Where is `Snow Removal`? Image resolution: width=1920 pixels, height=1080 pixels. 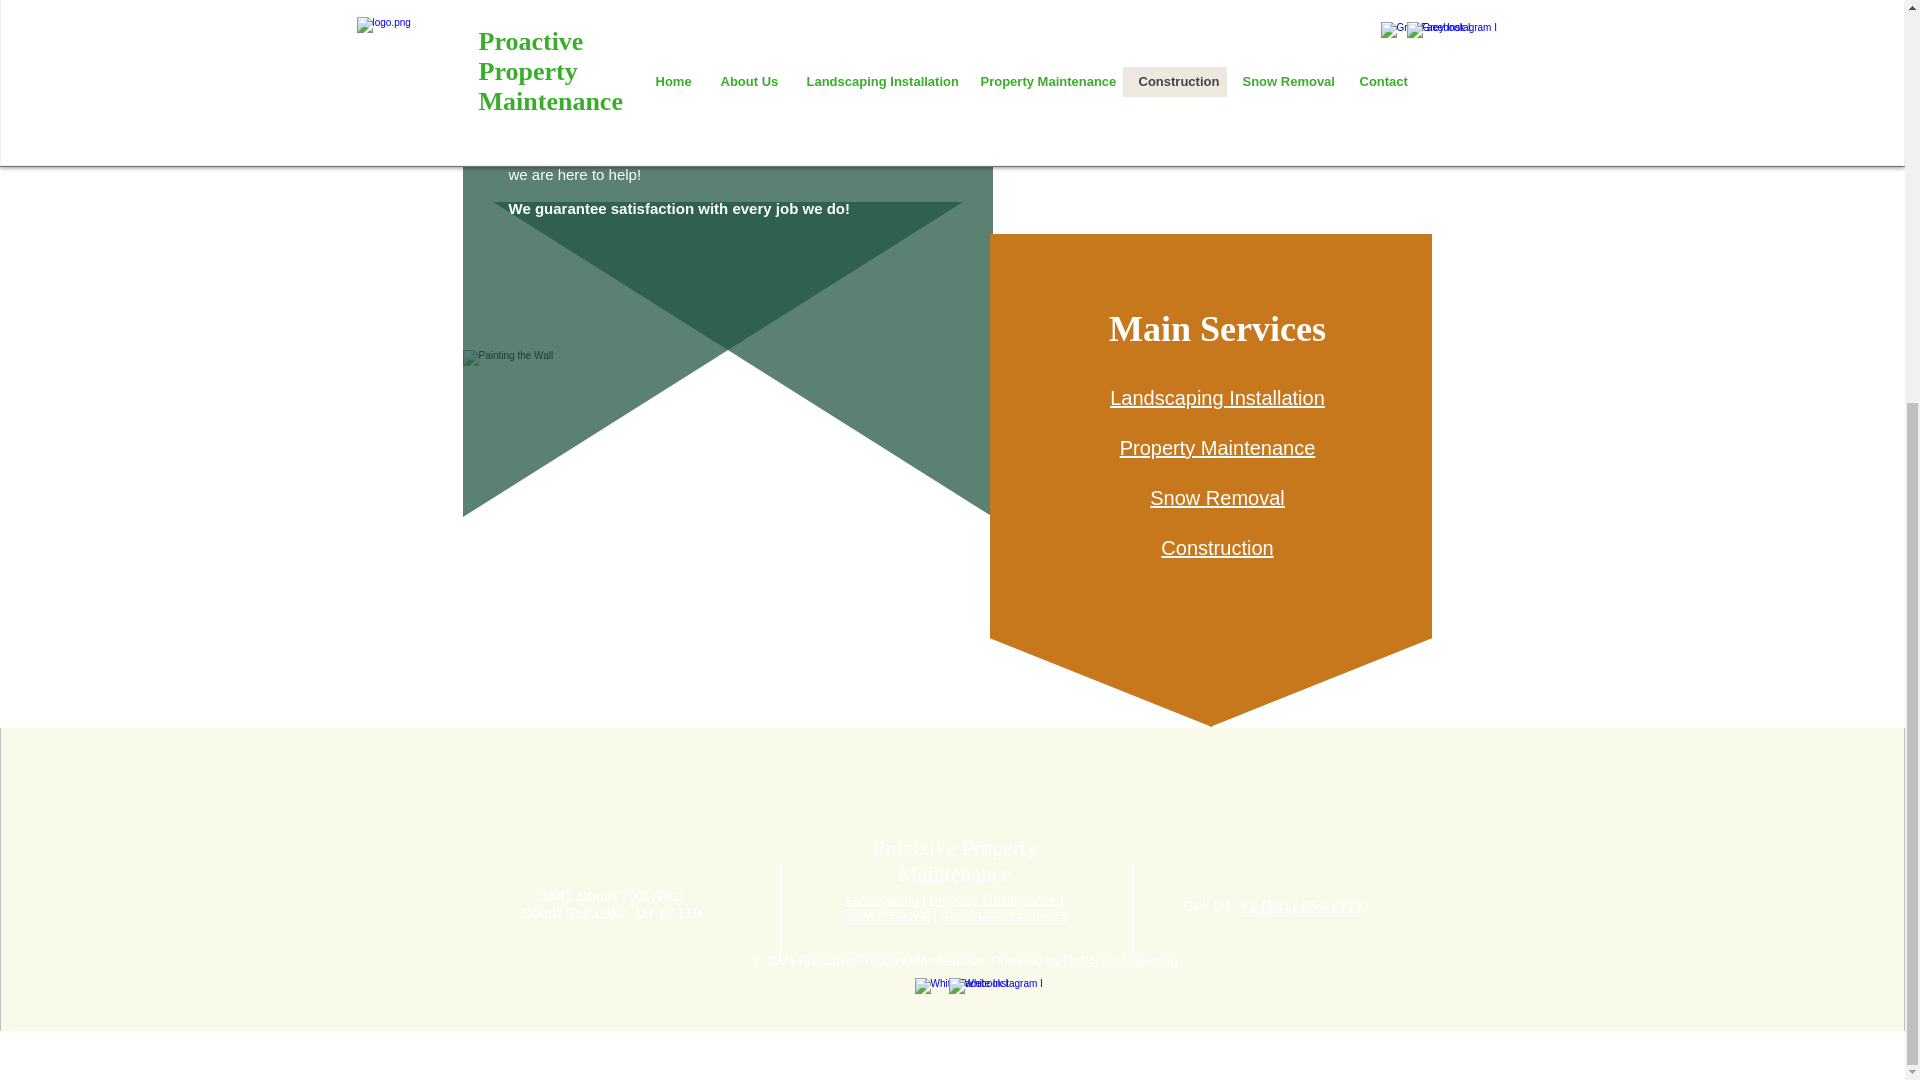
Snow Removal is located at coordinates (1217, 498).